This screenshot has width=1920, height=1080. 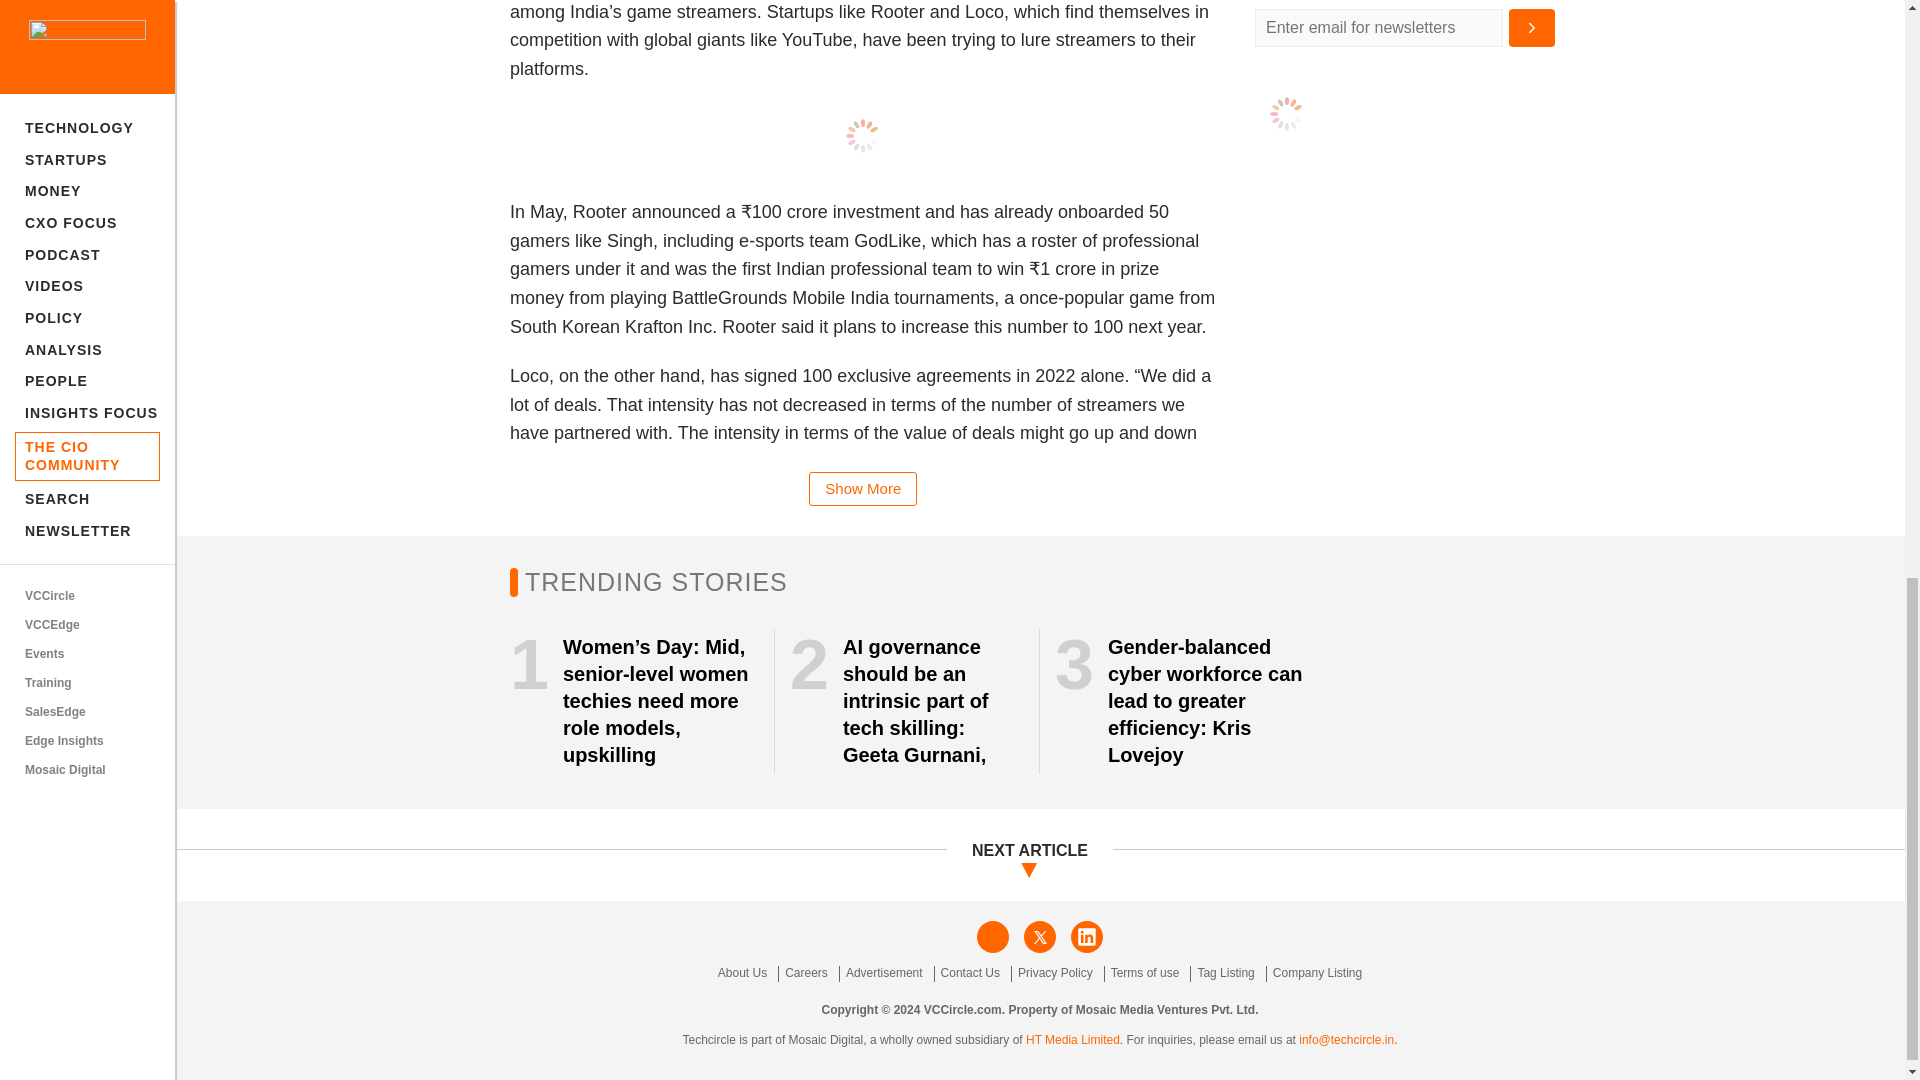 I want to click on Linkedin, so click(x=1086, y=936).